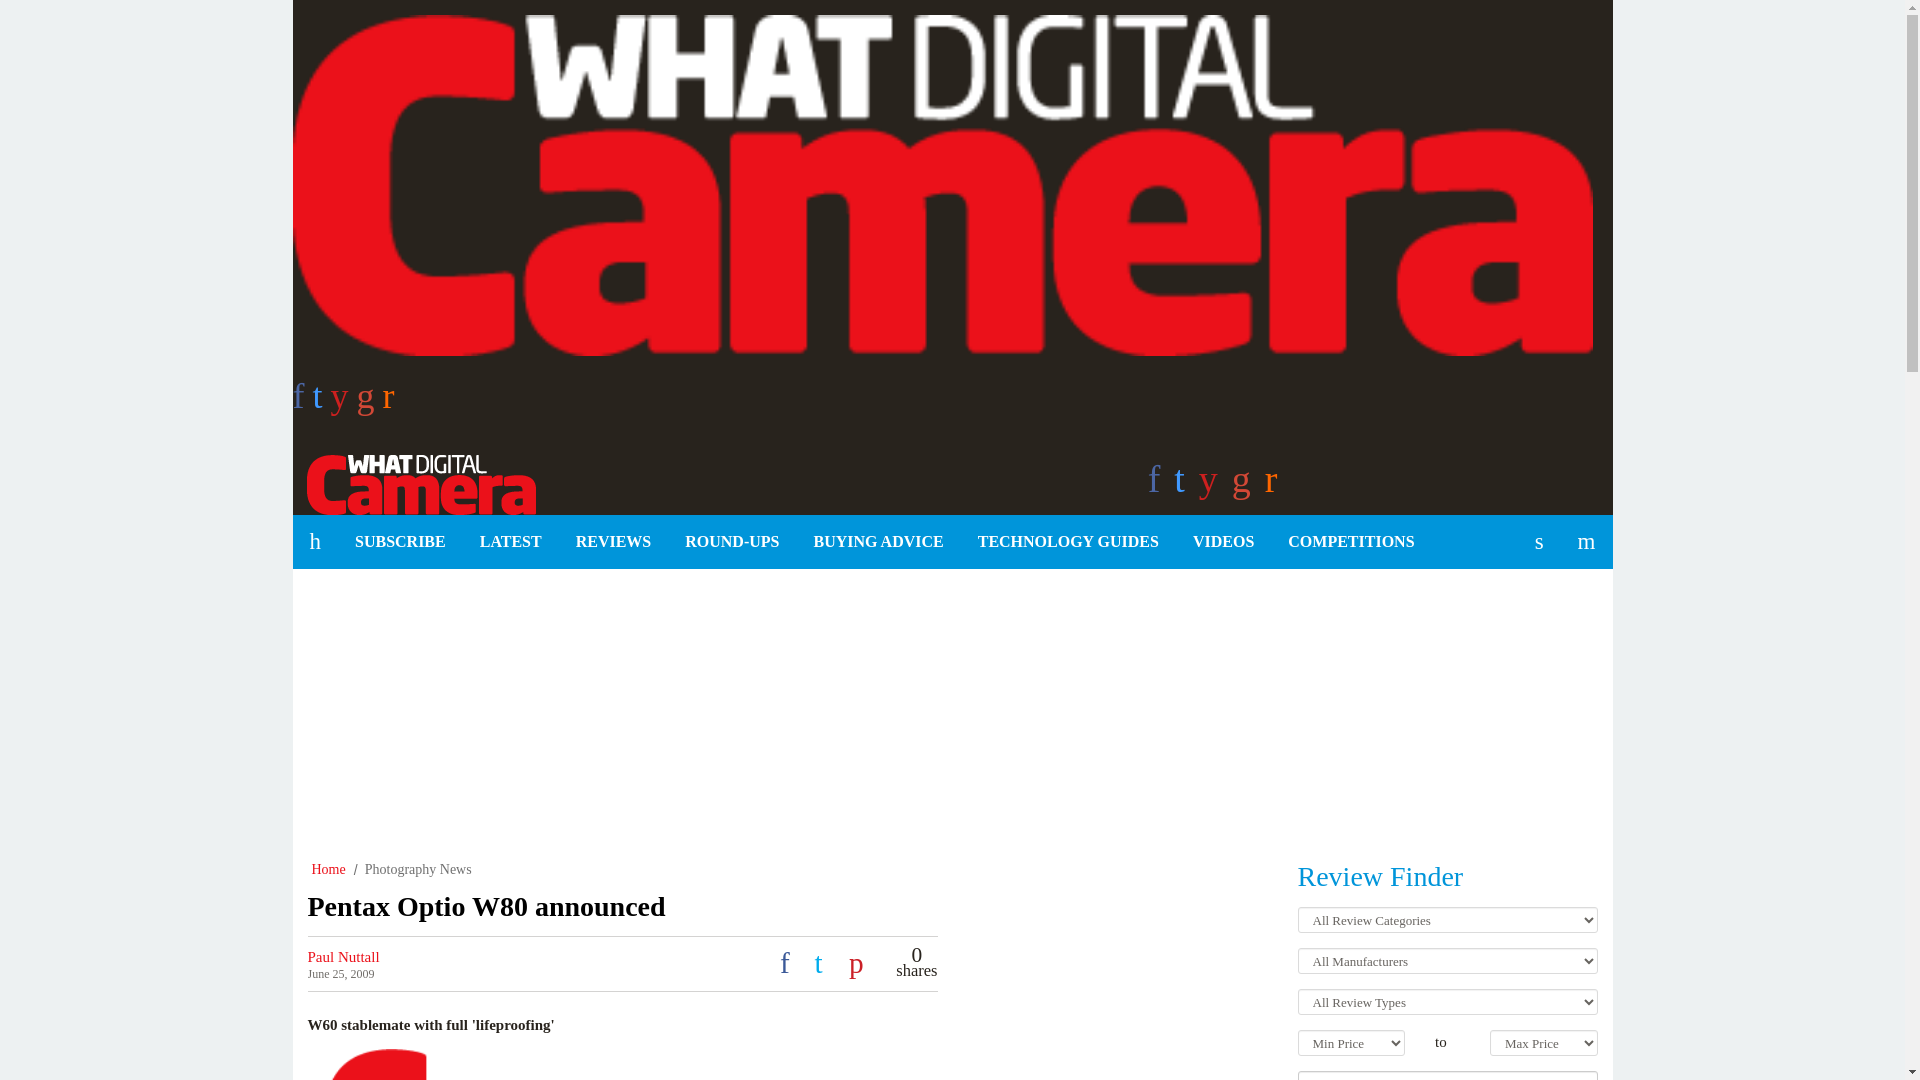 The width and height of the screenshot is (1920, 1080). What do you see at coordinates (301, 402) in the screenshot?
I see `f` at bounding box center [301, 402].